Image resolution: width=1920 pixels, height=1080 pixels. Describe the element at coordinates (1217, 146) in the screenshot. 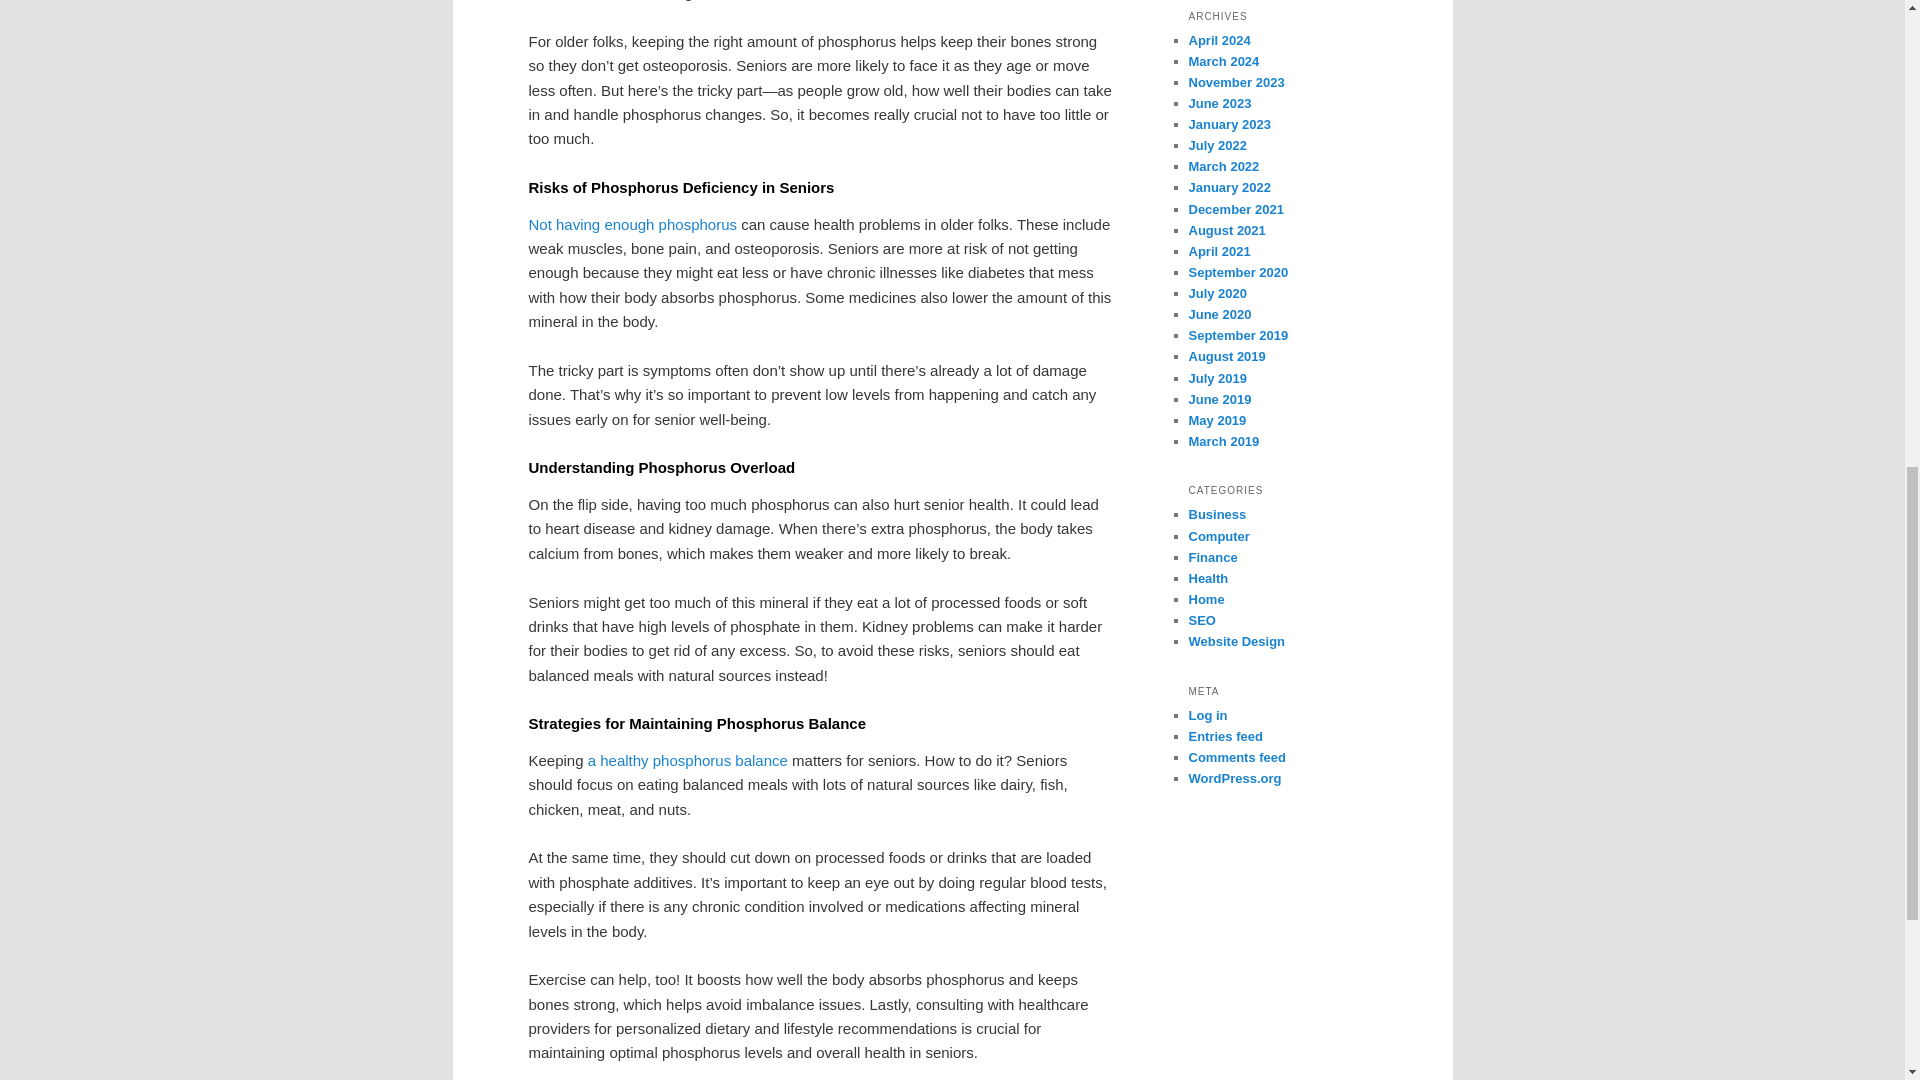

I see `July 2022` at that location.